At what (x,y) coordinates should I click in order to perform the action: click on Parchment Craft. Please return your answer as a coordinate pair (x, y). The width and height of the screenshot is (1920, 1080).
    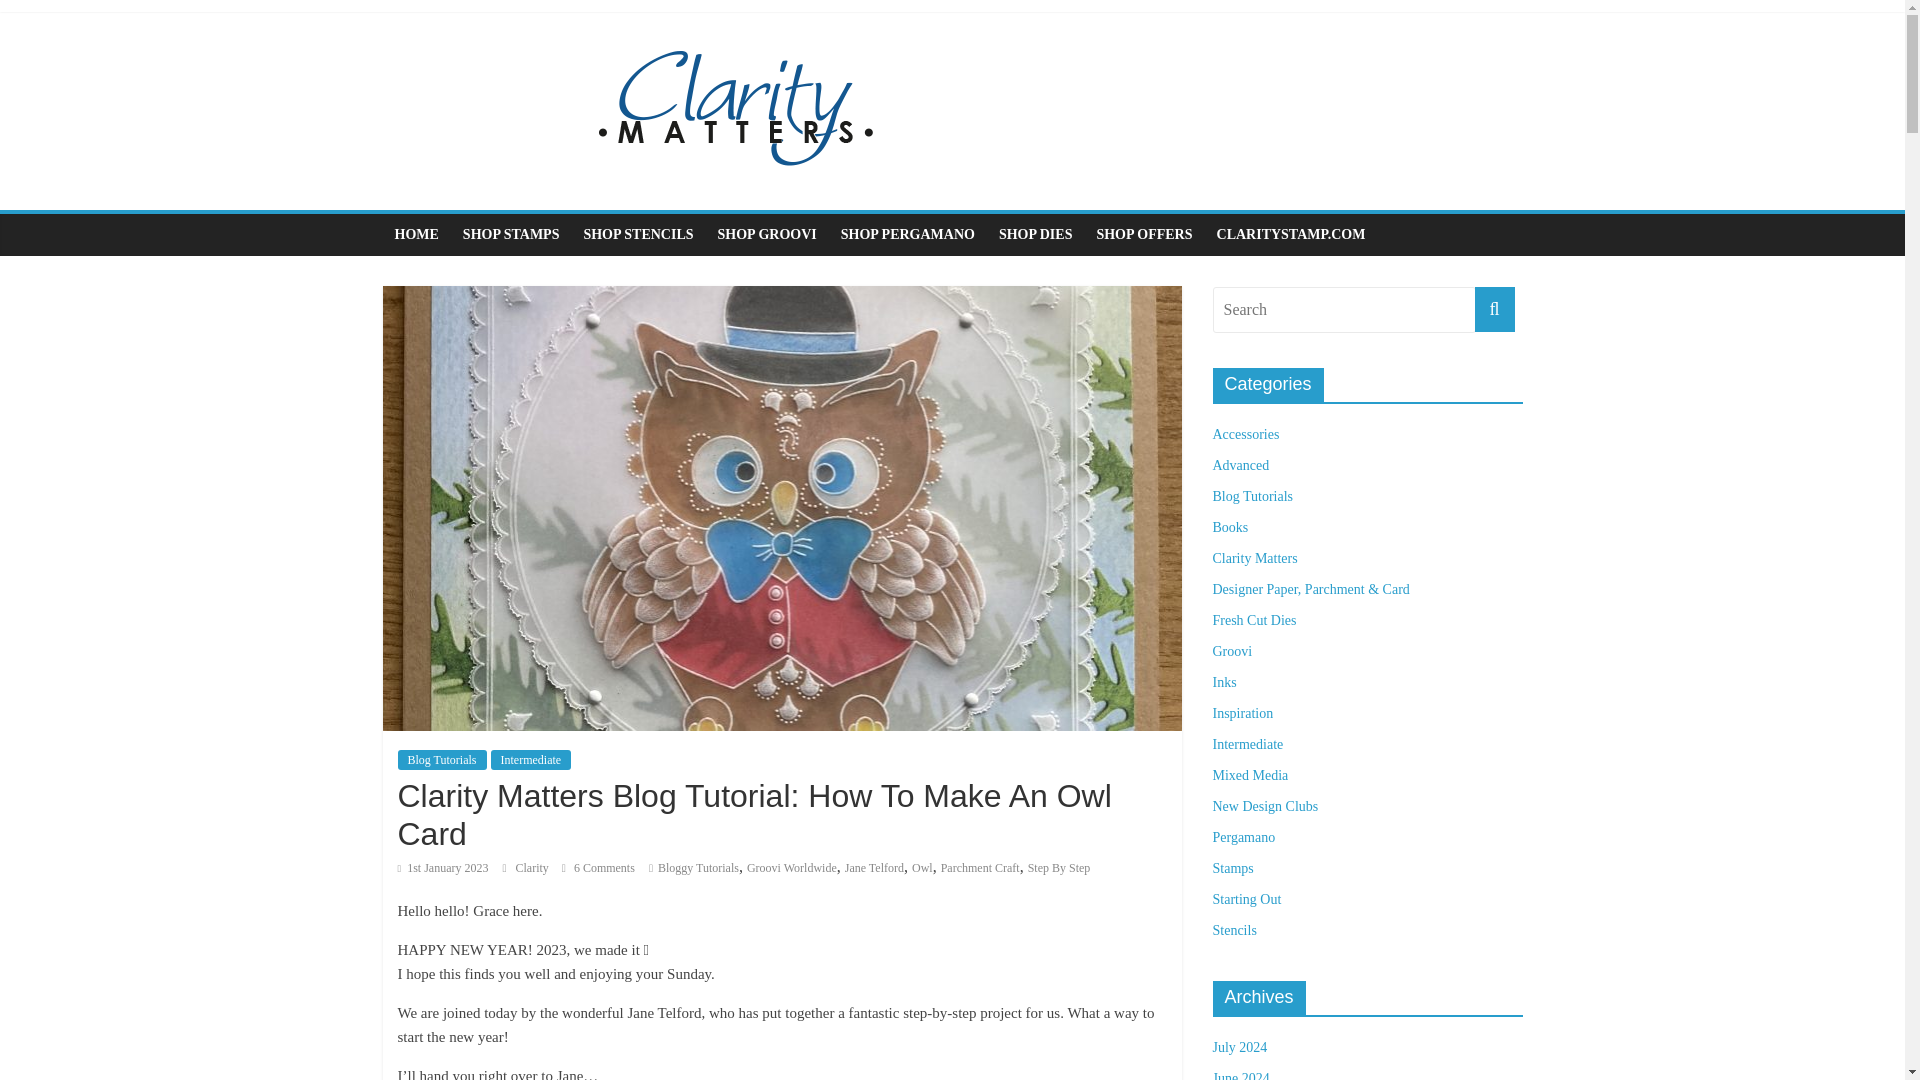
    Looking at the image, I should click on (980, 867).